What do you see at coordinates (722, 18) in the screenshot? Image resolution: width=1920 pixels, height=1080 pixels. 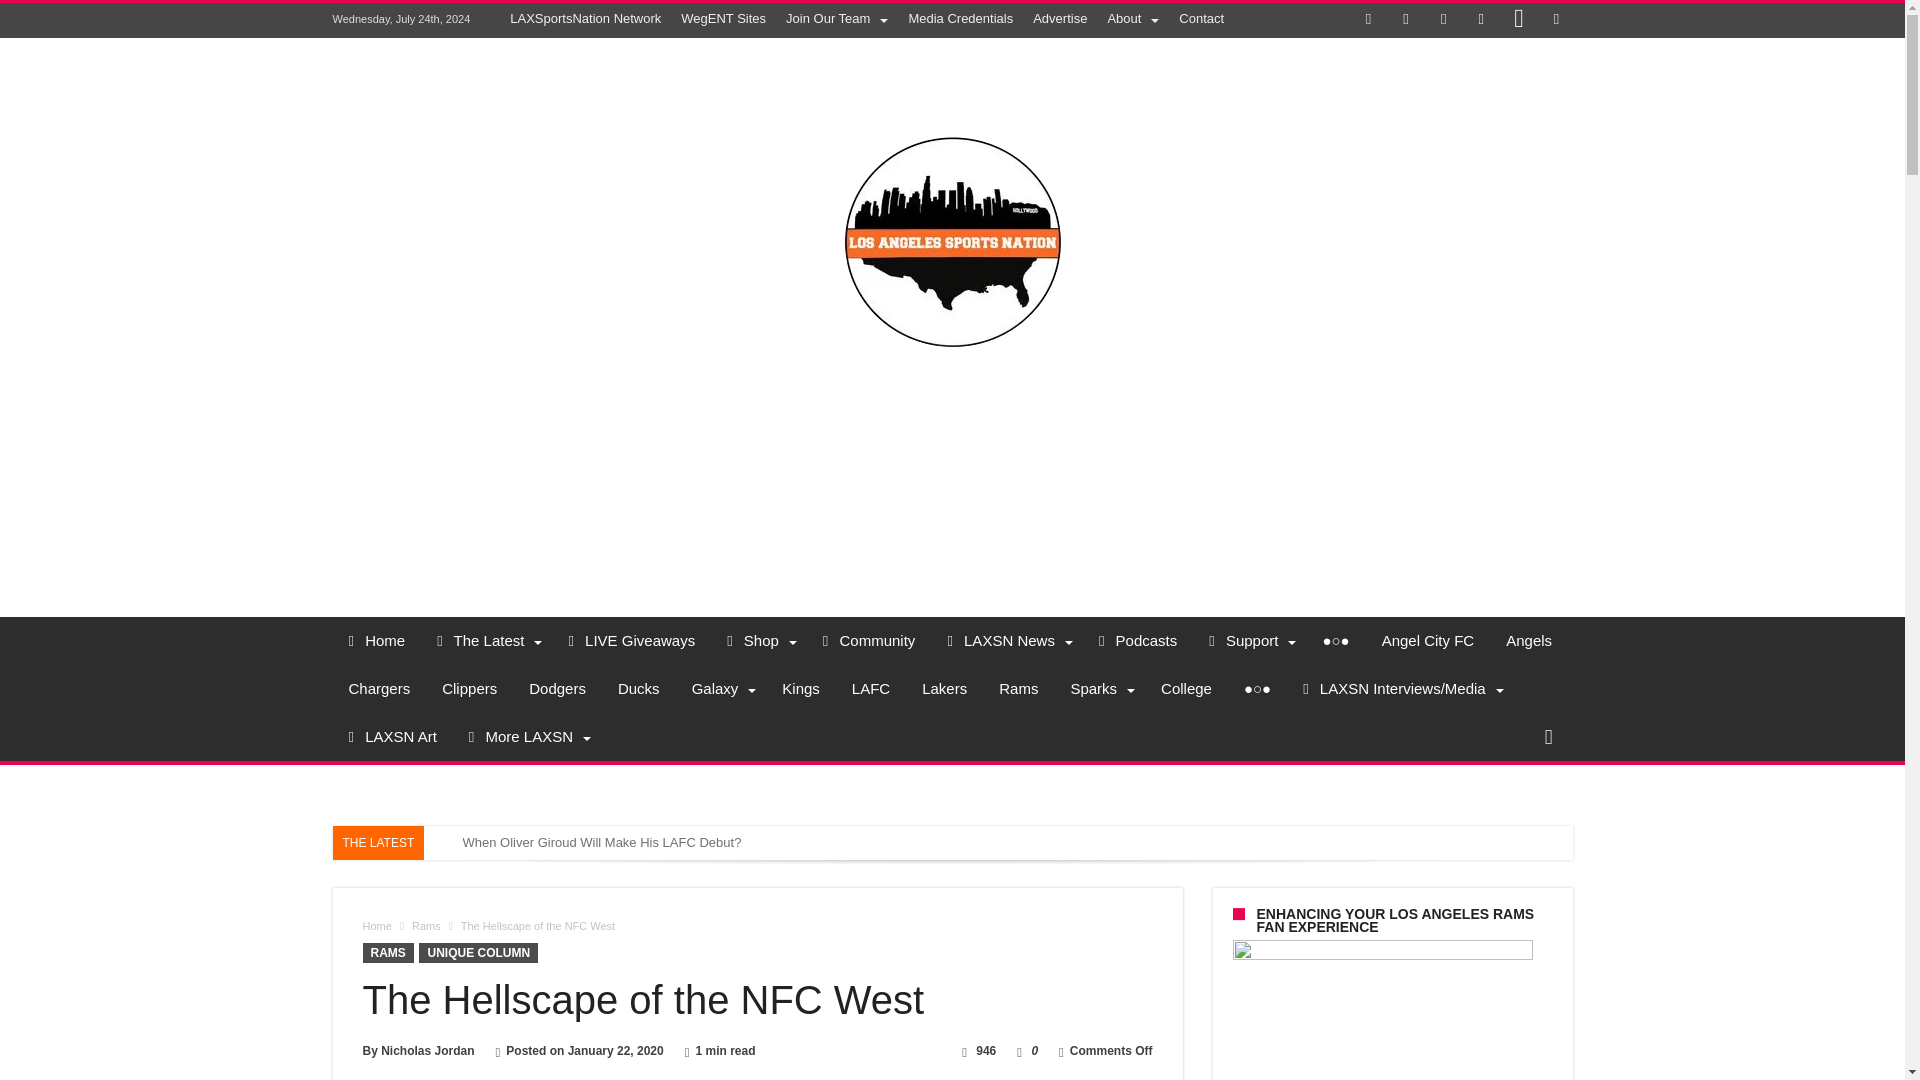 I see `WegENT Sites` at bounding box center [722, 18].